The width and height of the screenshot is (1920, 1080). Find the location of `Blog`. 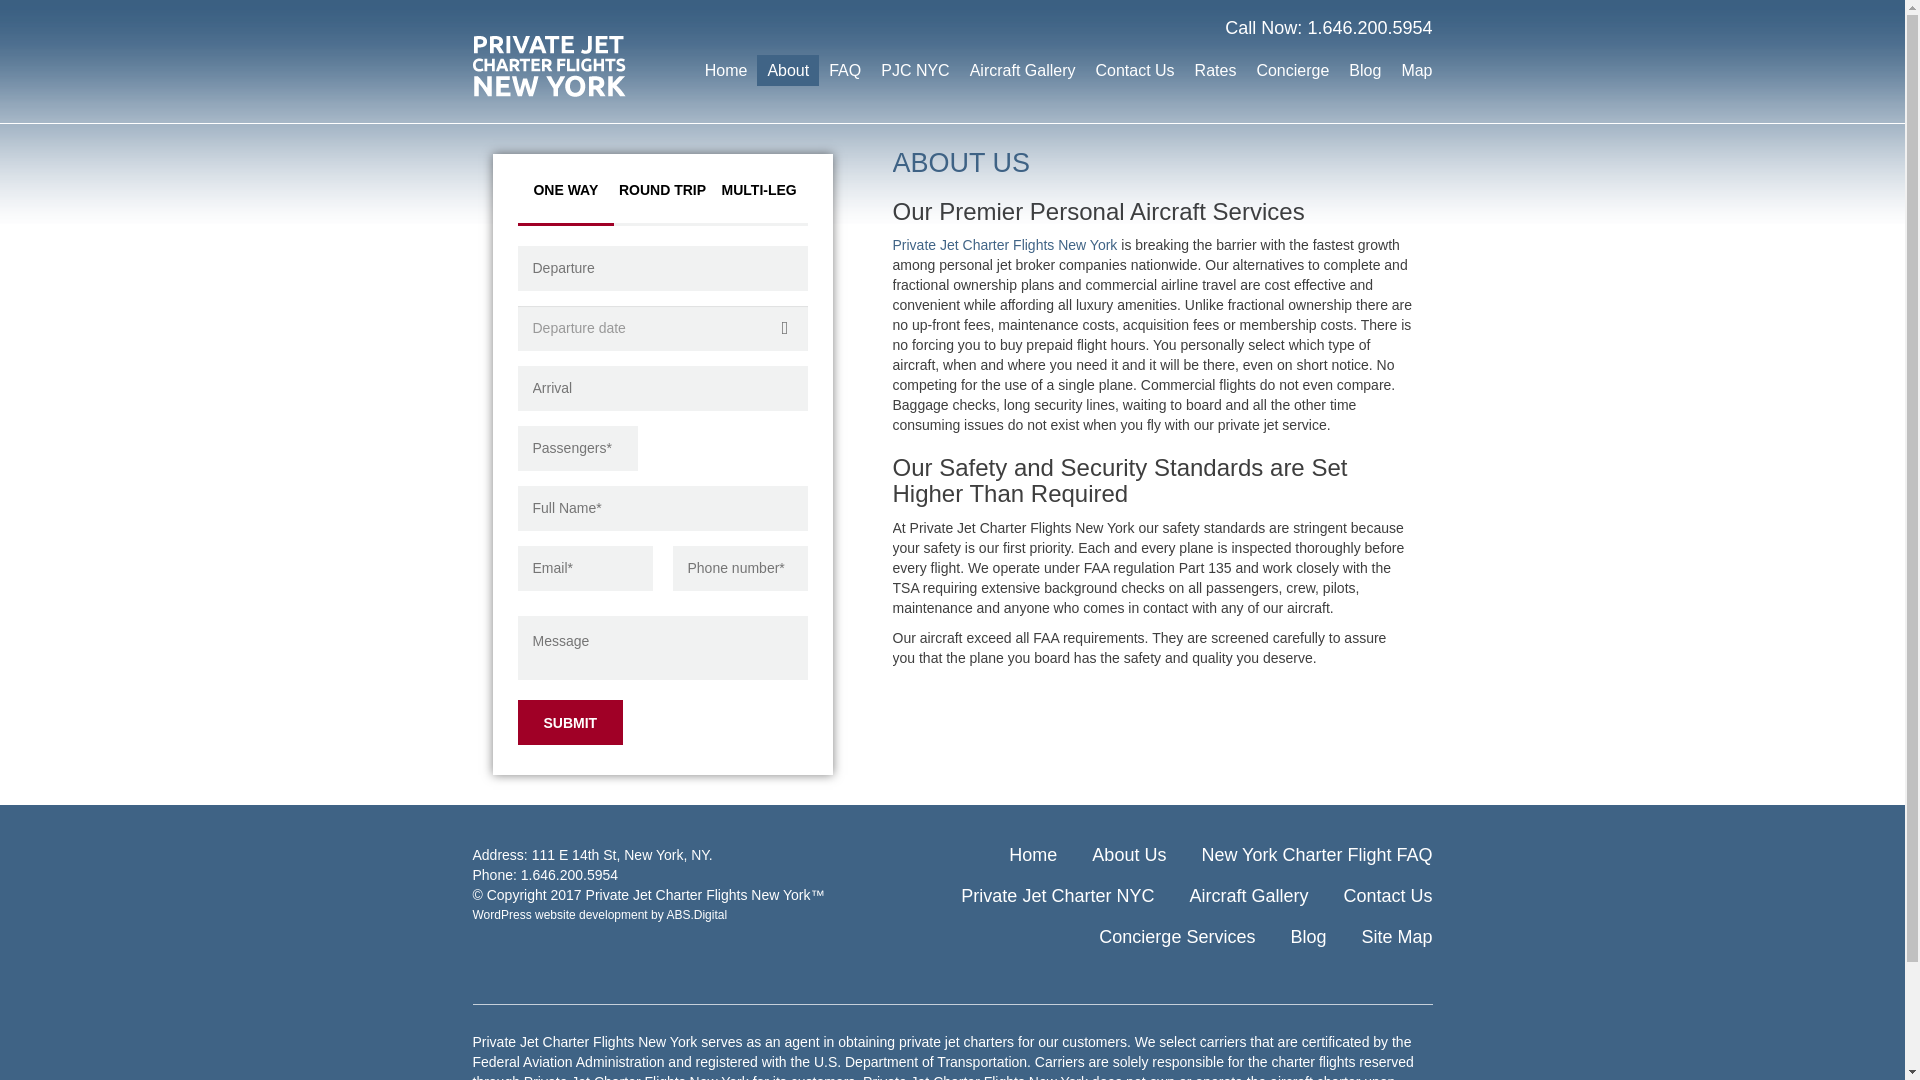

Blog is located at coordinates (1308, 936).